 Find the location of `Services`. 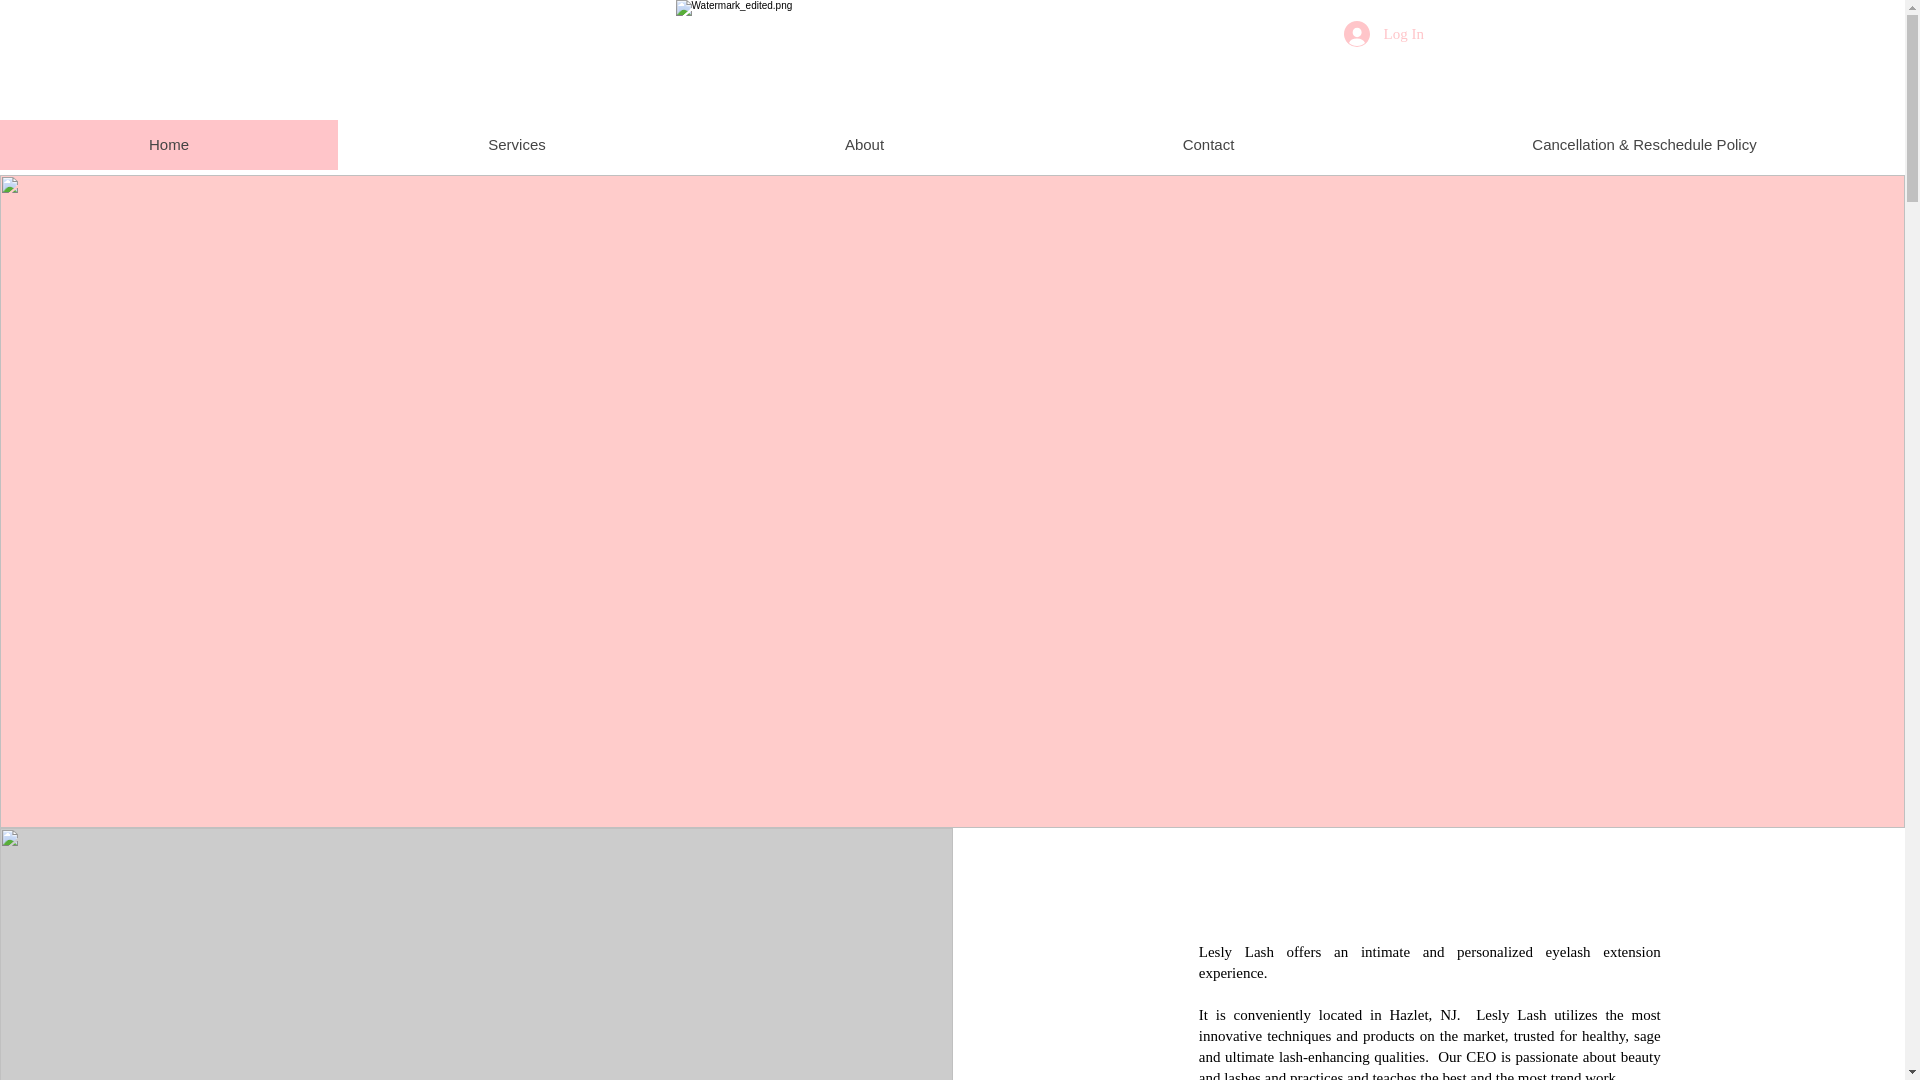

Services is located at coordinates (516, 144).